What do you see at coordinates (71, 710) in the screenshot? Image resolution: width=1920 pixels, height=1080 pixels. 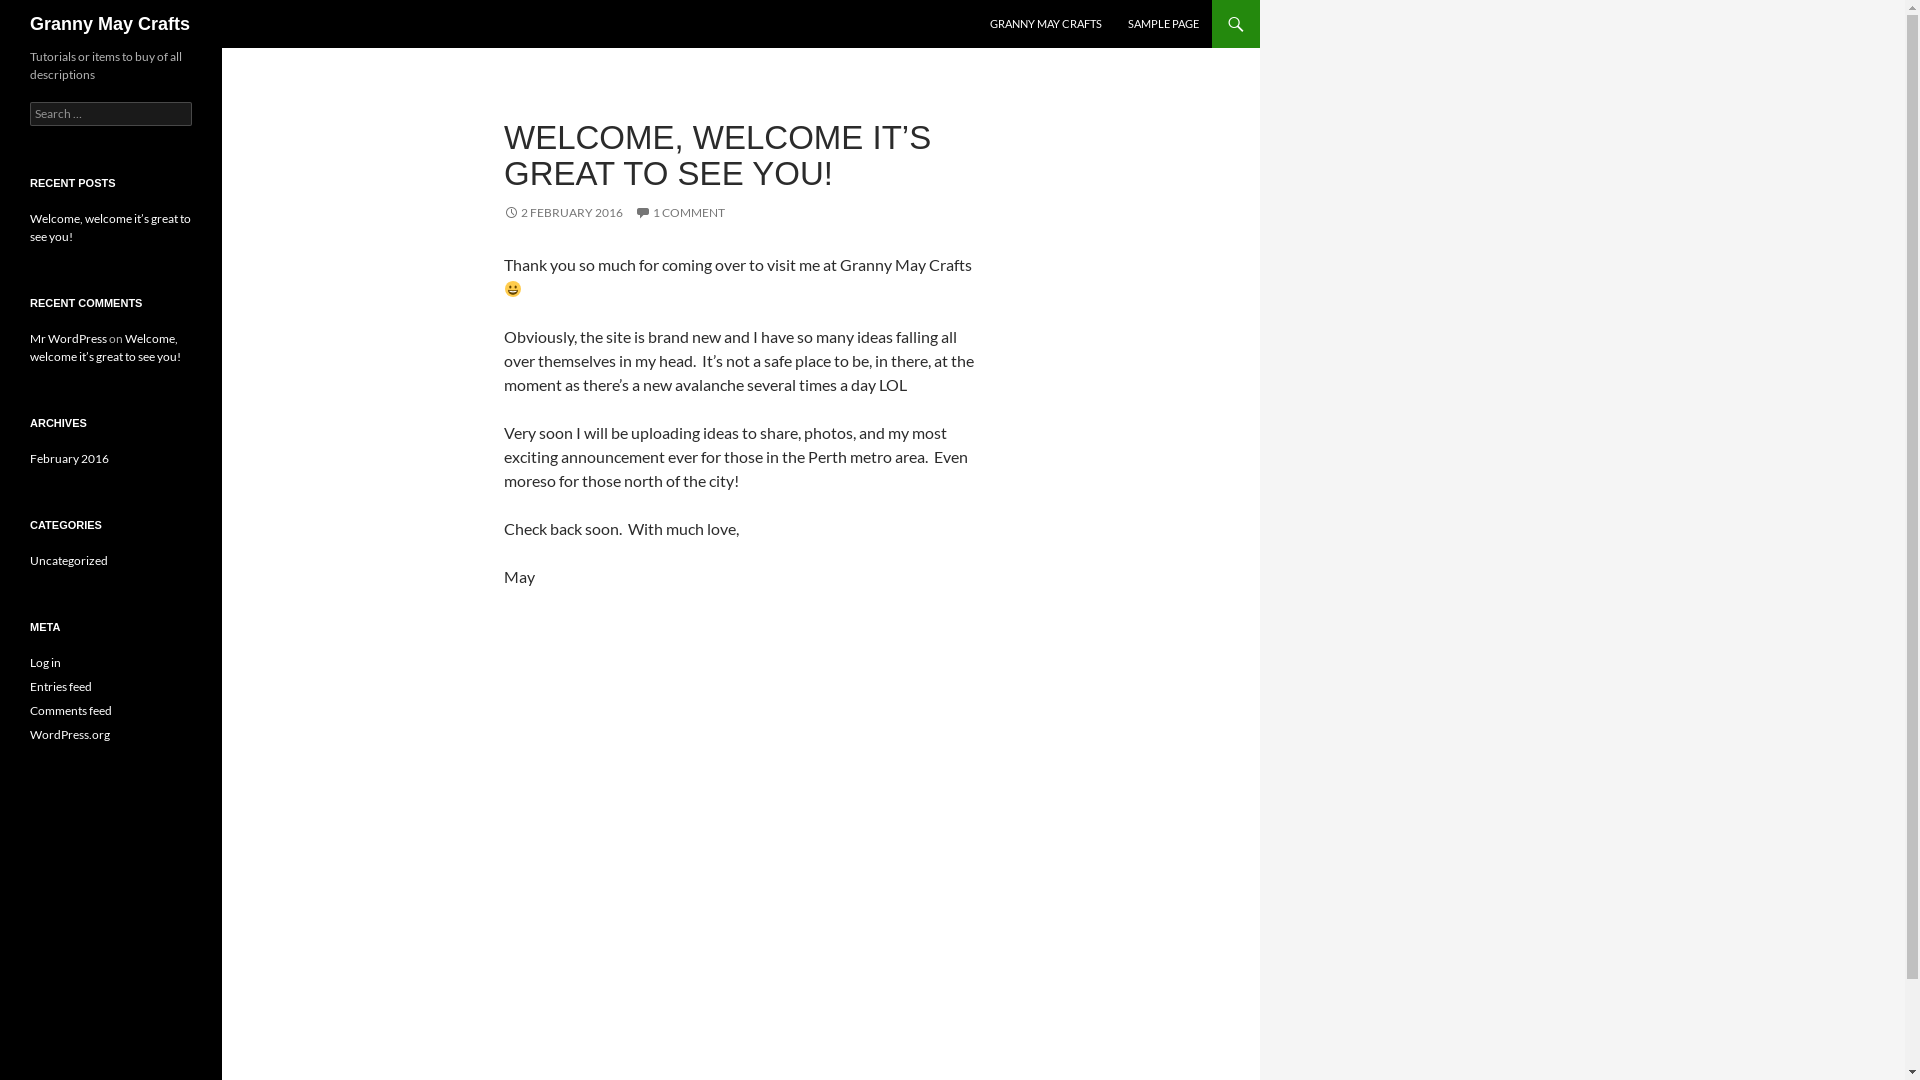 I see `Comments feed` at bounding box center [71, 710].